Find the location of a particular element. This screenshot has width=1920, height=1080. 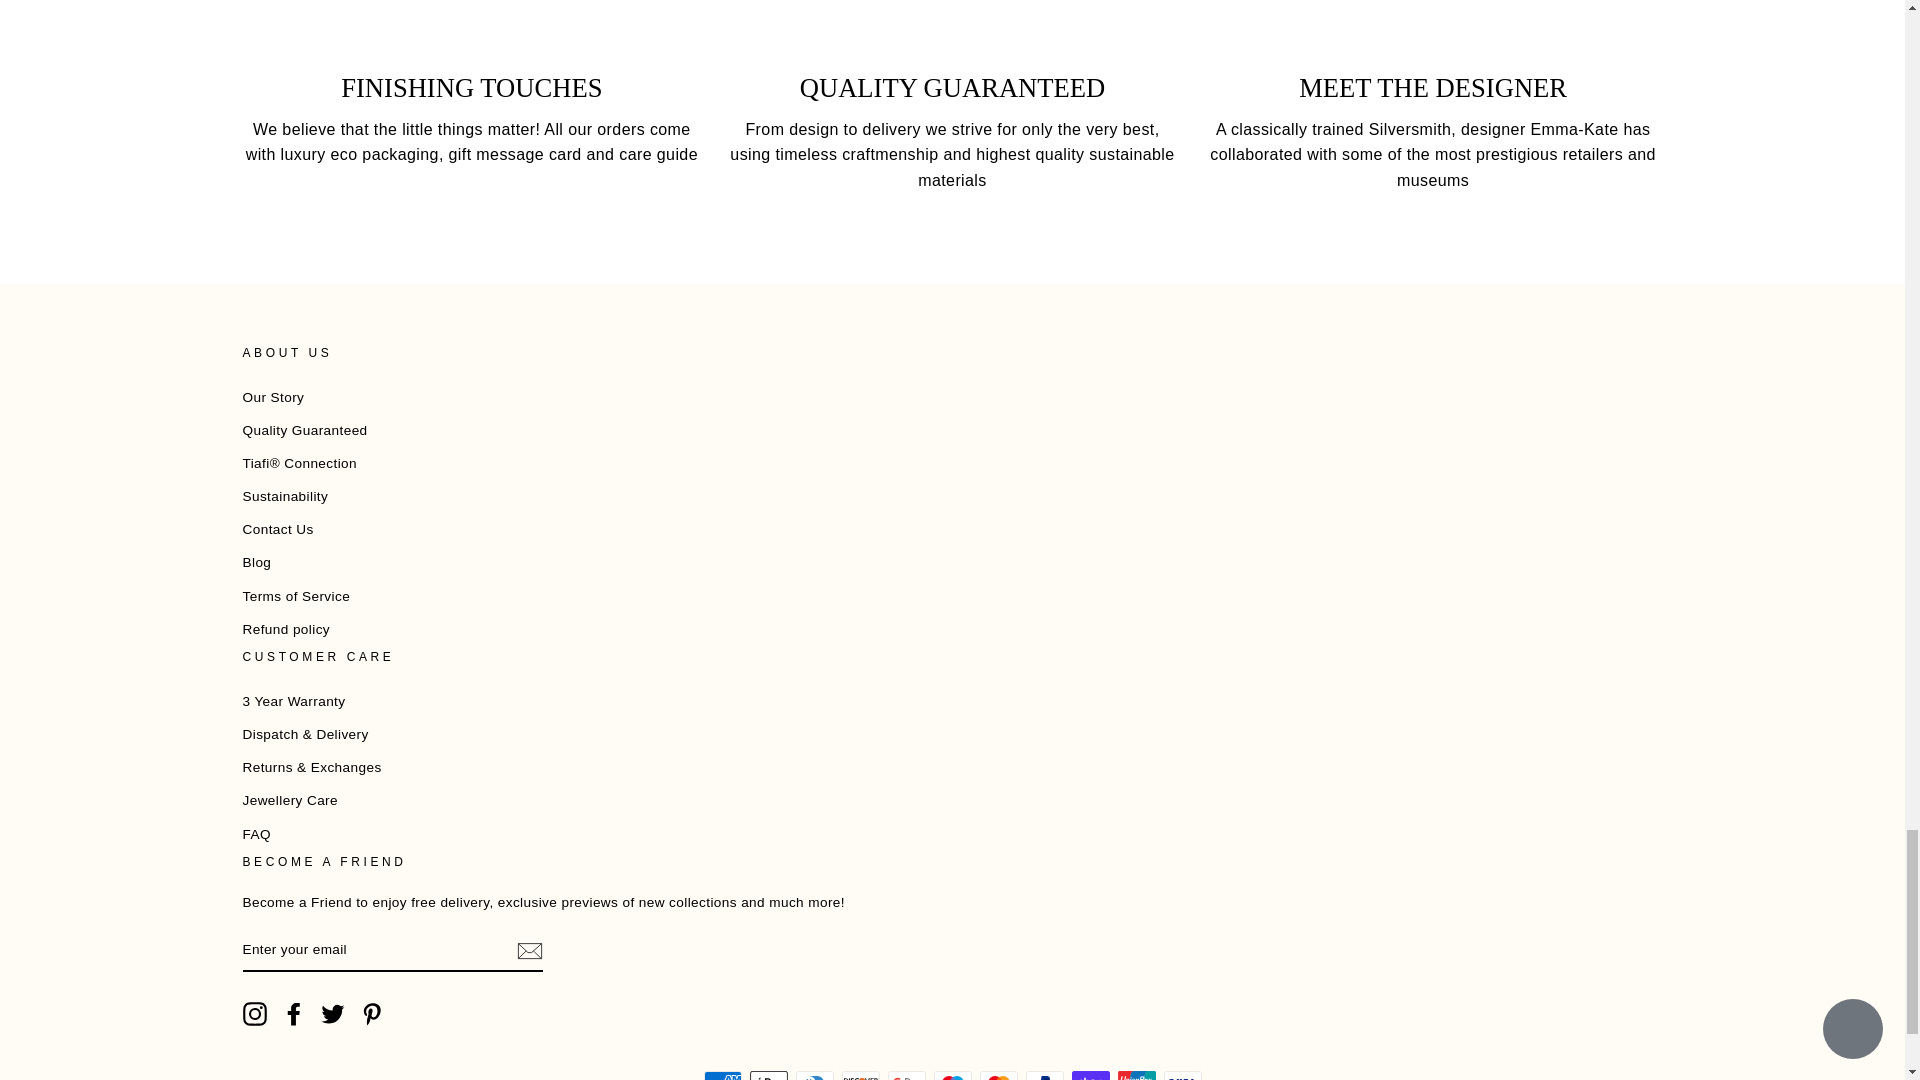

Tiafi Jewellery on Facebook is located at coordinates (294, 1014).